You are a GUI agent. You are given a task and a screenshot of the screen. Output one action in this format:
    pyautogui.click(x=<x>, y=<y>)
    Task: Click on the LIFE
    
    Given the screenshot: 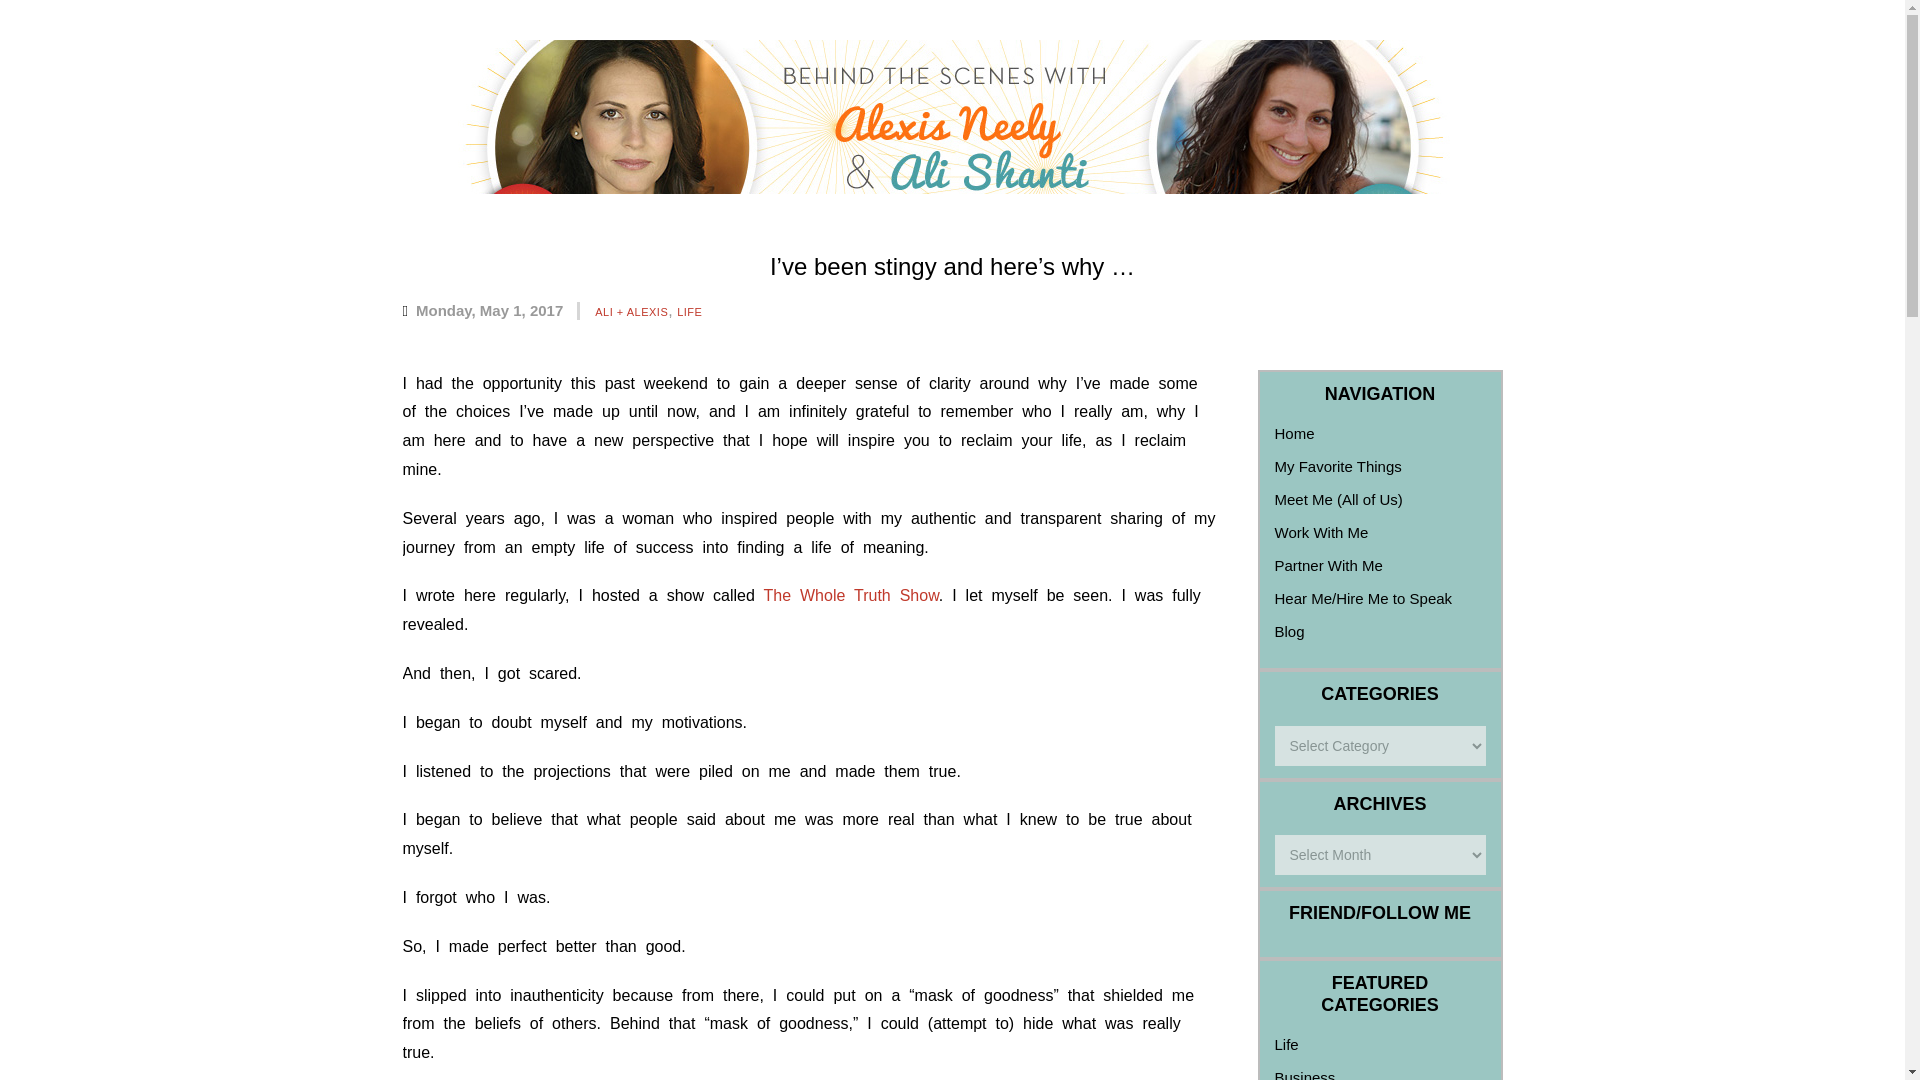 What is the action you would take?
    pyautogui.click(x=690, y=311)
    